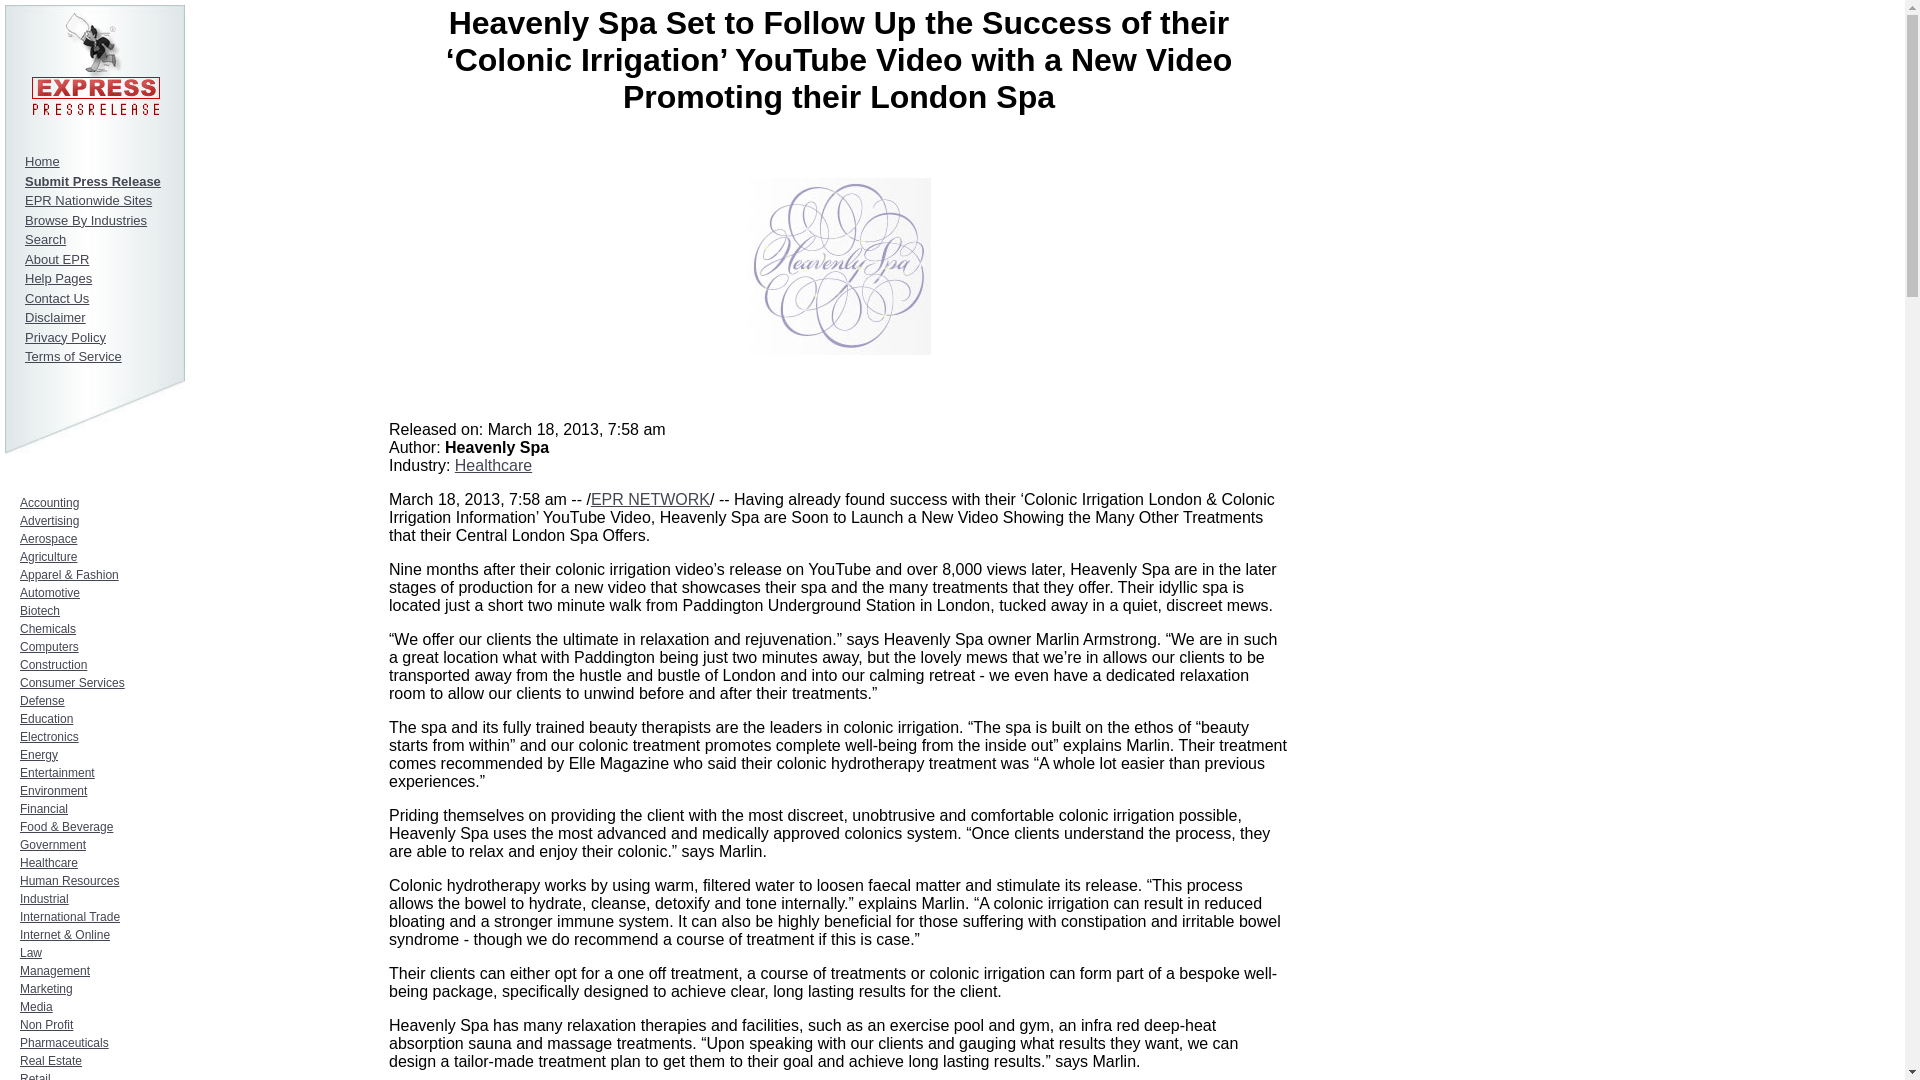 The height and width of the screenshot is (1080, 1920). Describe the element at coordinates (48, 556) in the screenshot. I see `Agriculture` at that location.